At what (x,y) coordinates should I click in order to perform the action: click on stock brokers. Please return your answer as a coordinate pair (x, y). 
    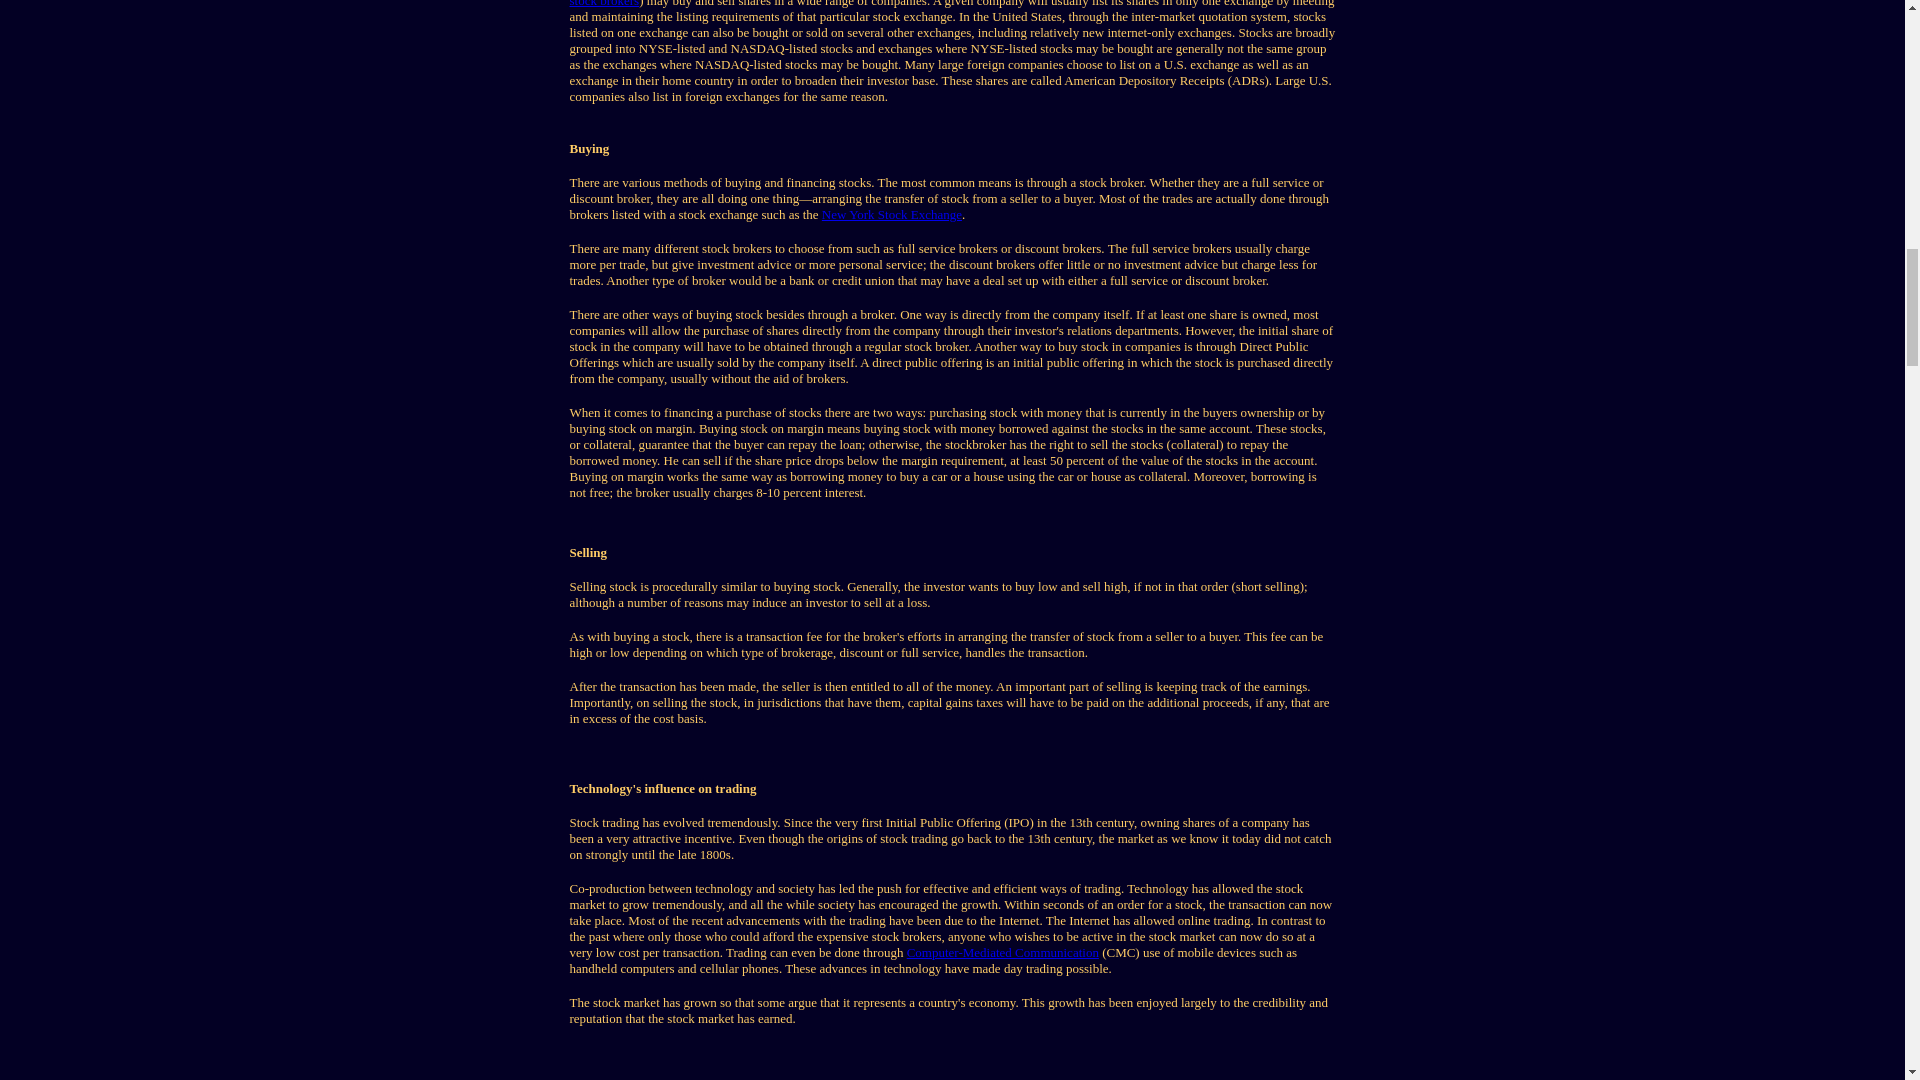
    Looking at the image, I should click on (604, 4).